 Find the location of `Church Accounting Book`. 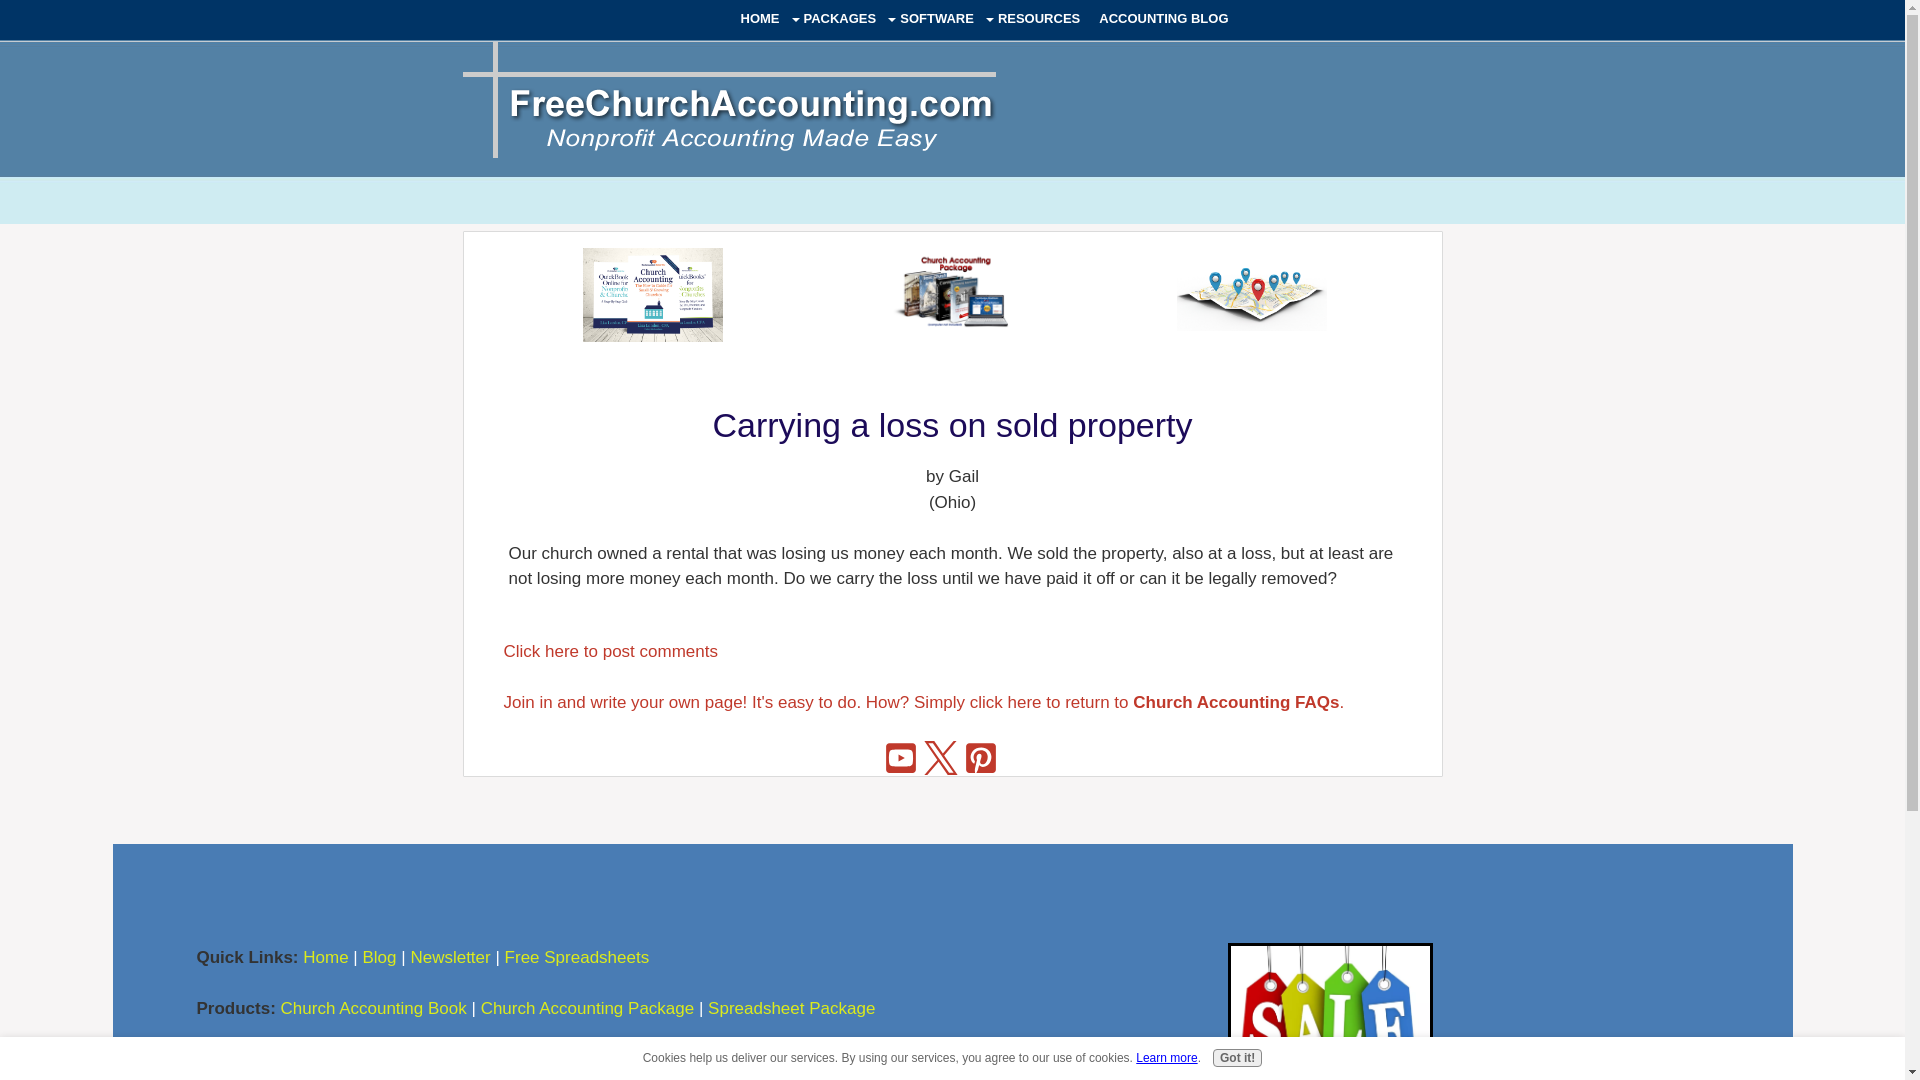

Church Accounting Book is located at coordinates (373, 1008).